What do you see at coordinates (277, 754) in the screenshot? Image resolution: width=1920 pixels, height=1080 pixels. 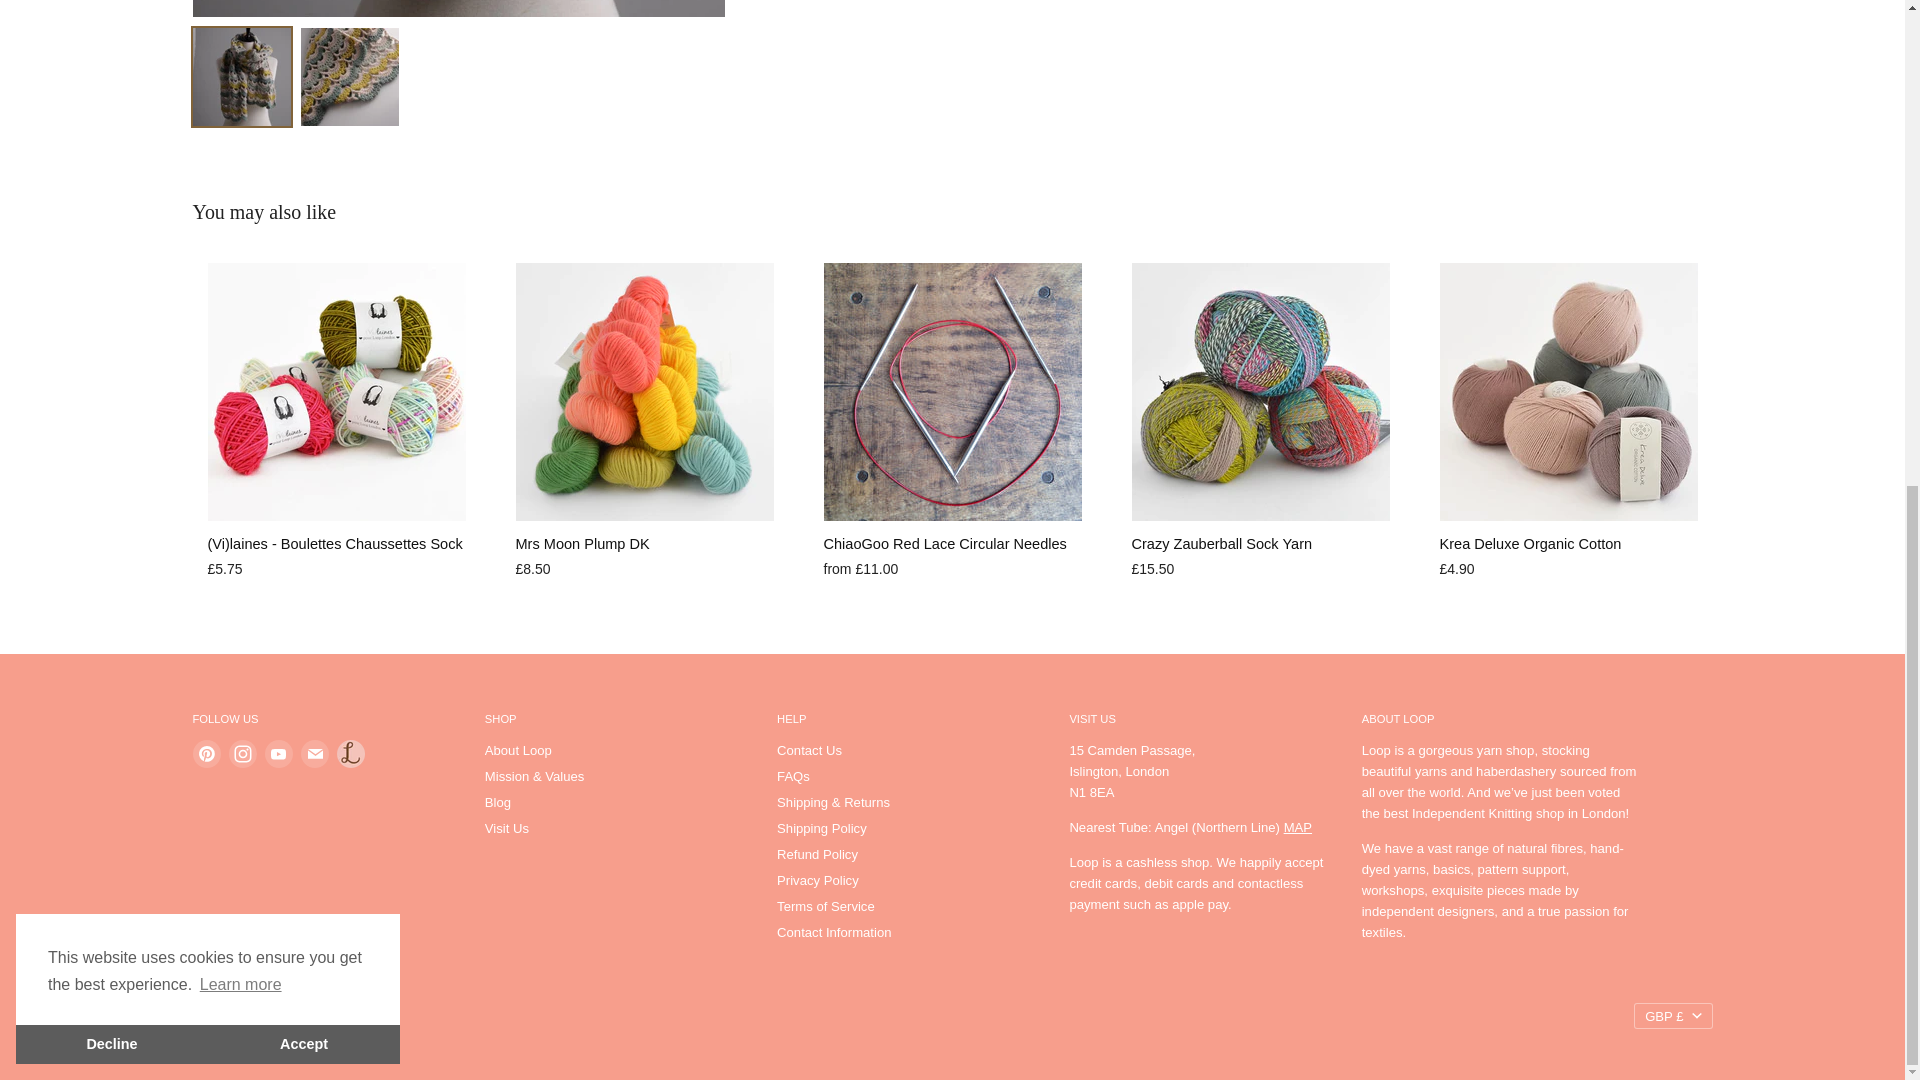 I see `Youtube` at bounding box center [277, 754].